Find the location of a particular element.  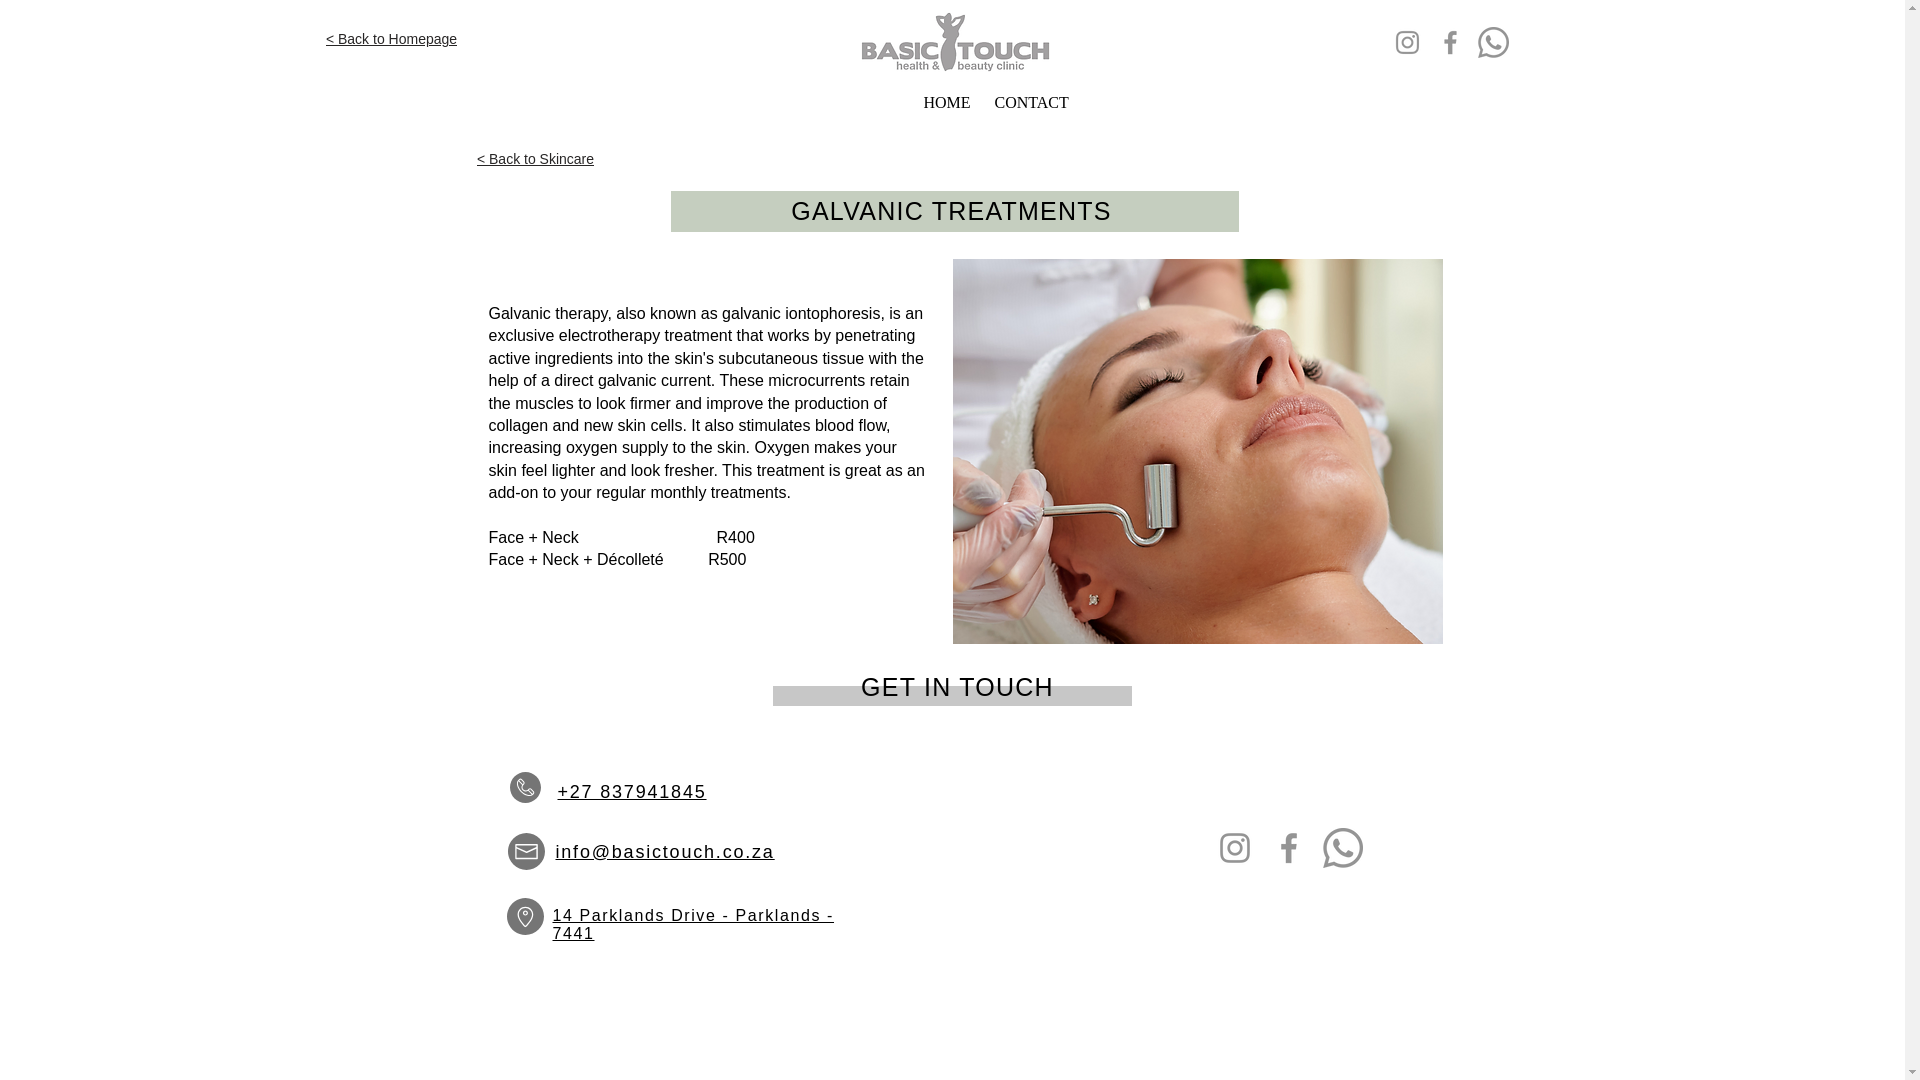

14 Parklands Drive - Parklands - 7441 is located at coordinates (692, 924).